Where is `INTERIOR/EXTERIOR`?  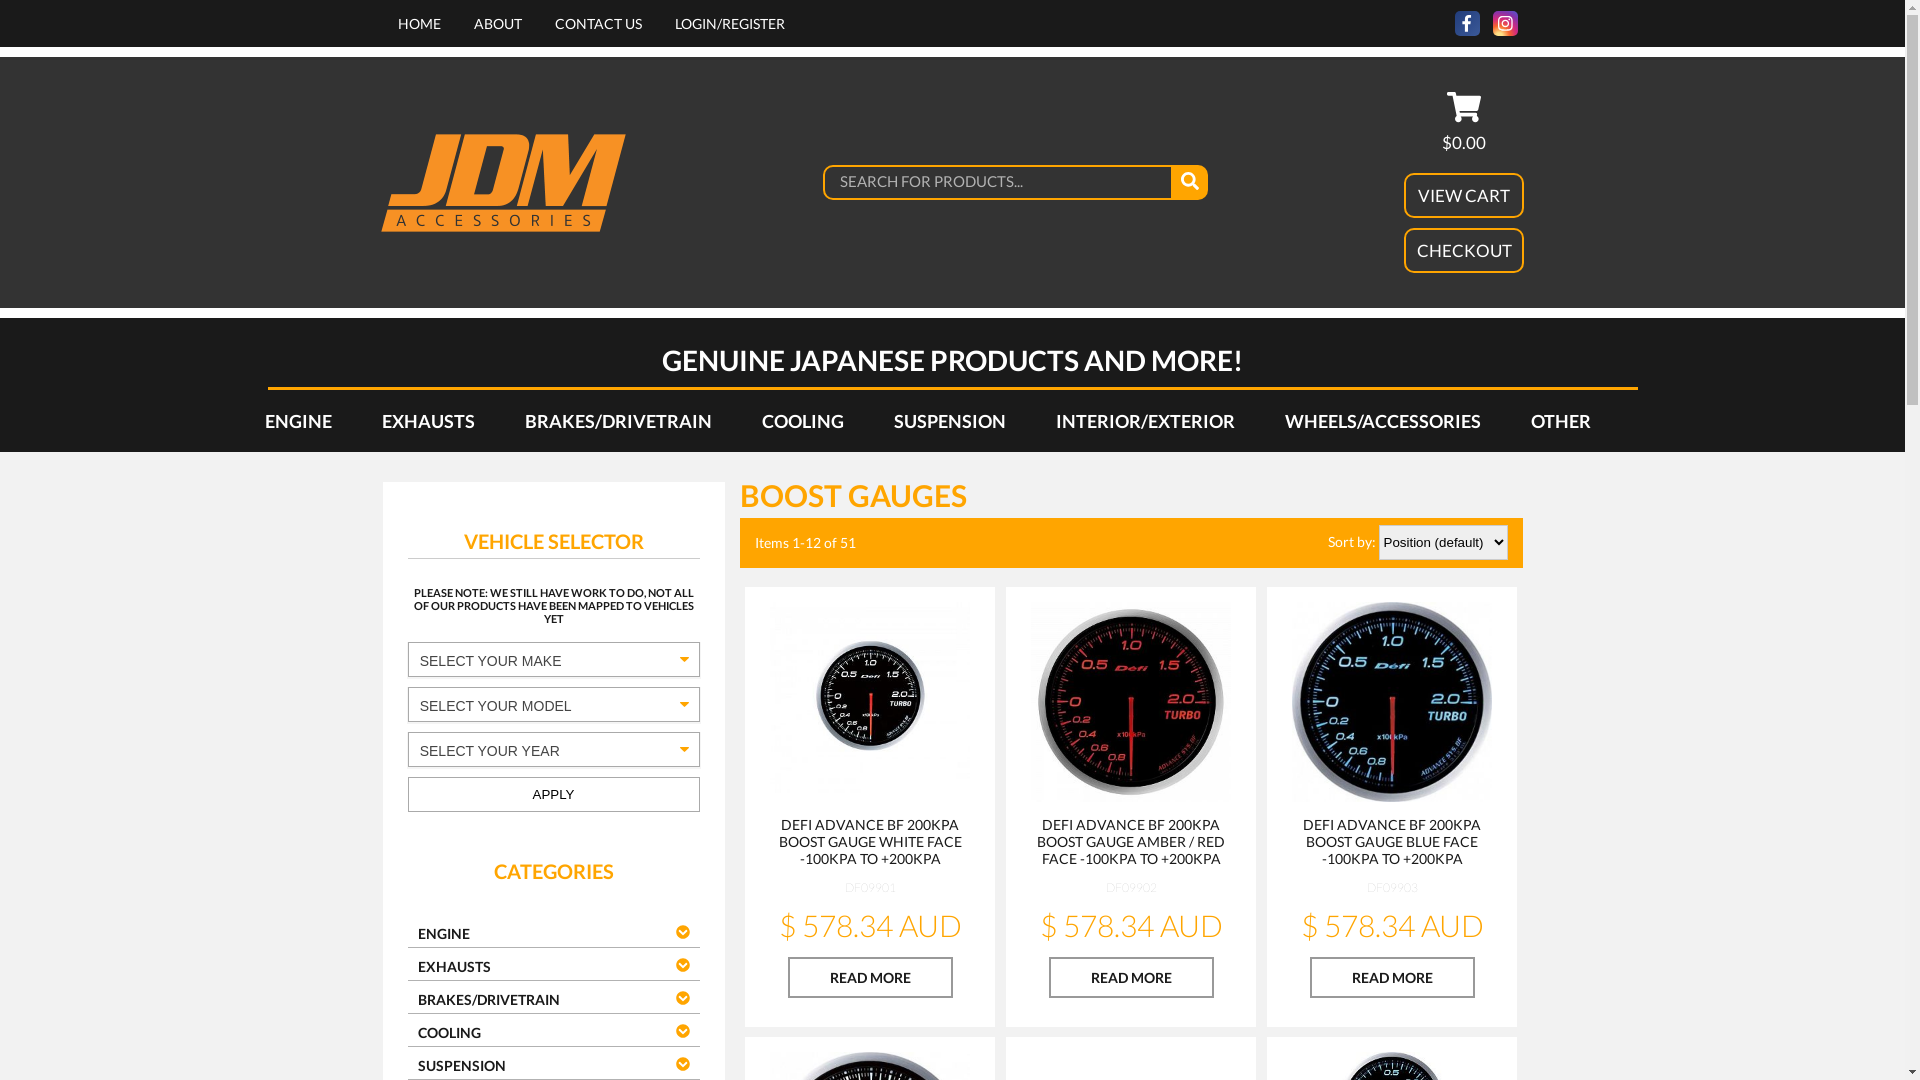 INTERIOR/EXTERIOR is located at coordinates (1144, 421).